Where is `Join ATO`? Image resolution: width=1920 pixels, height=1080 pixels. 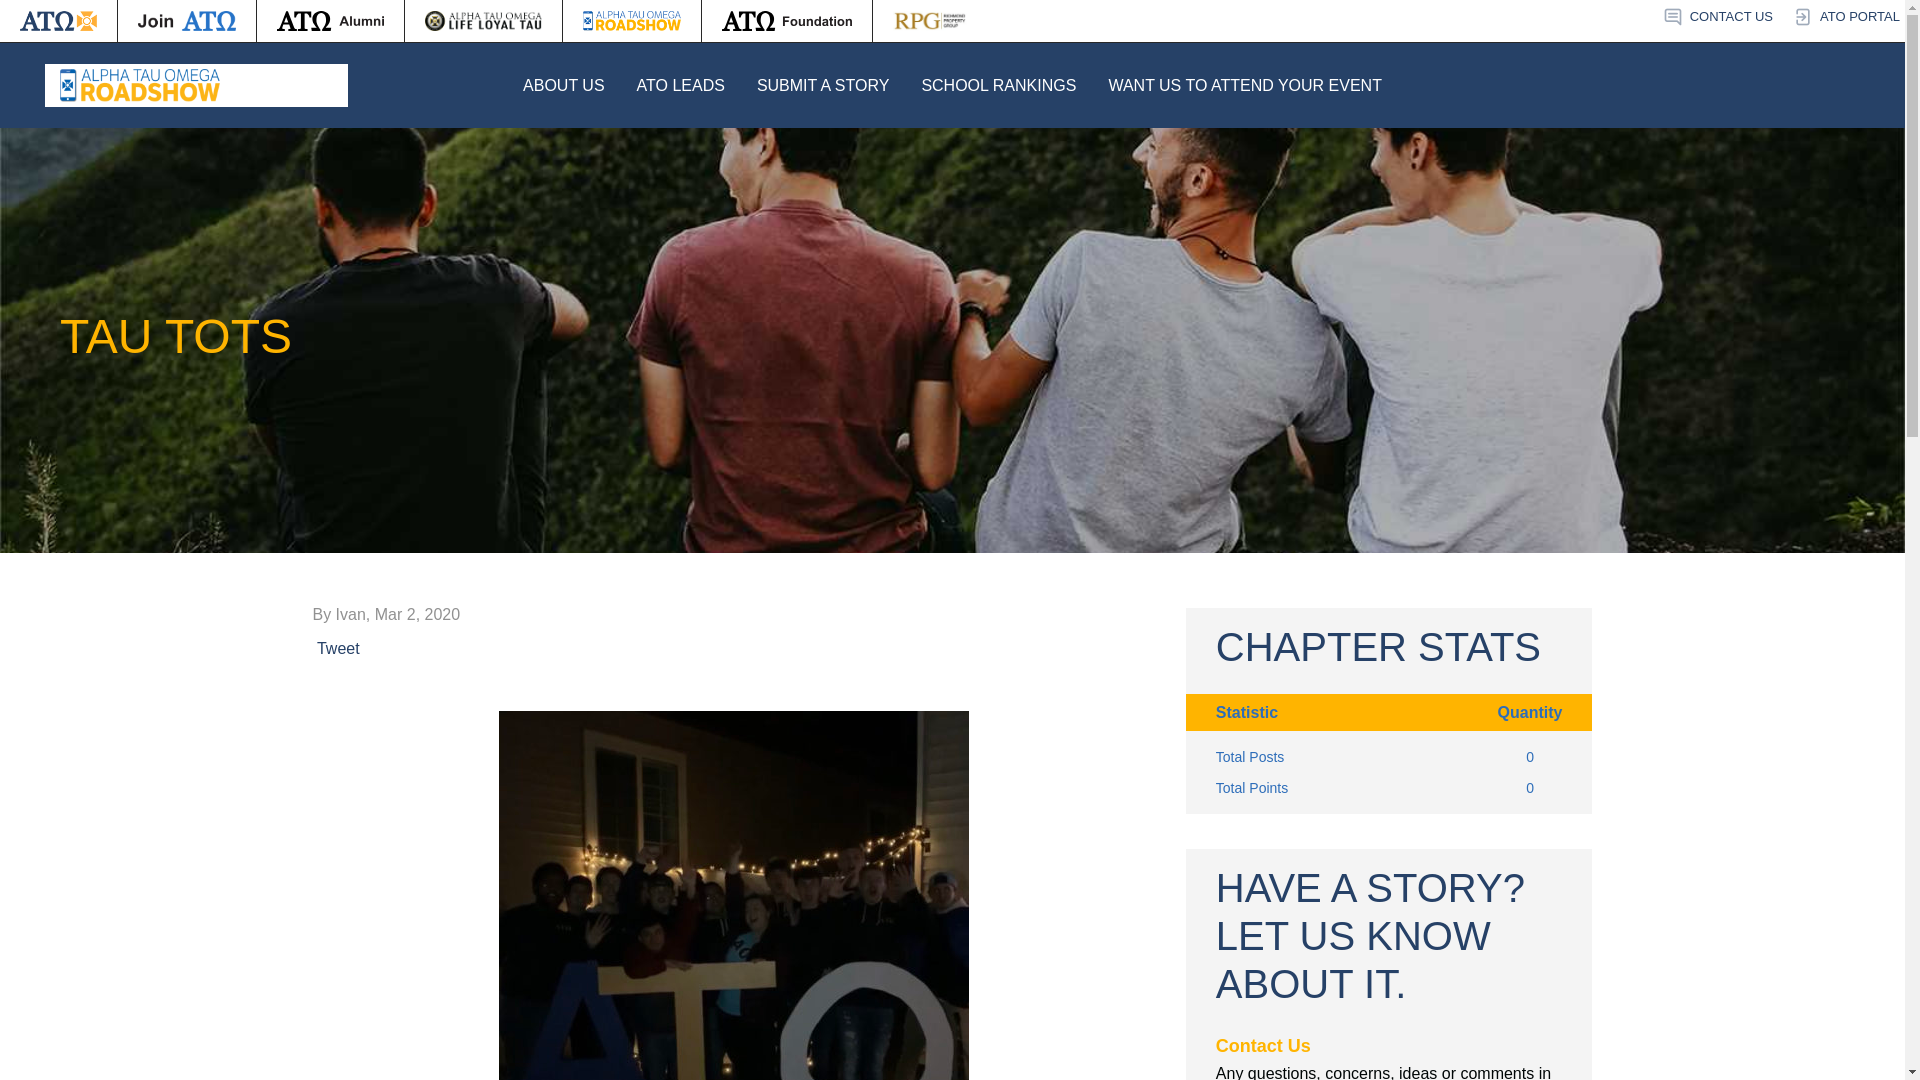 Join ATO is located at coordinates (186, 21).